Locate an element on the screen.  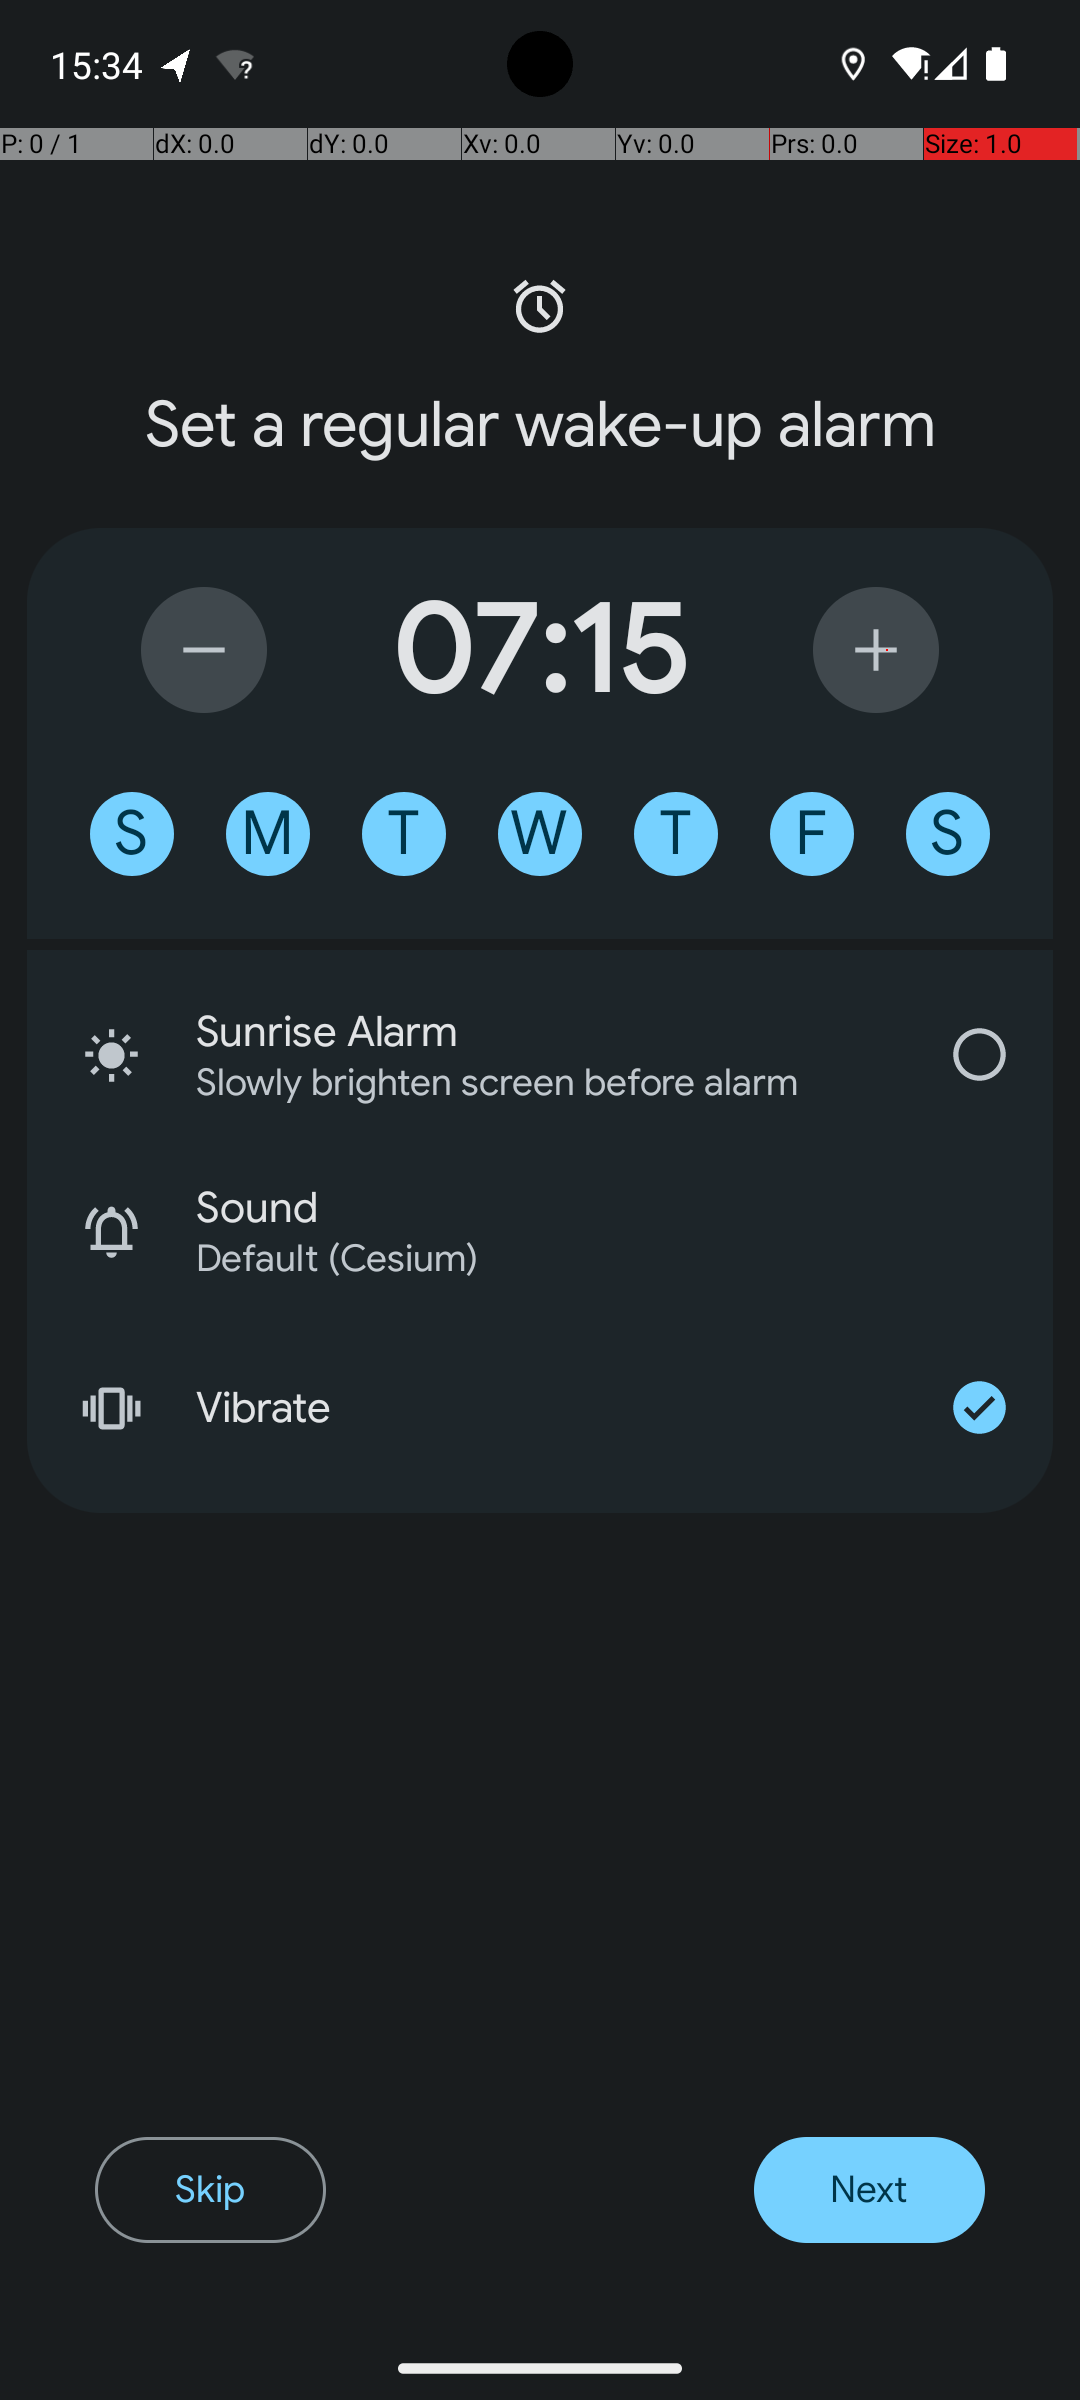
Slowly brighten screen before alarm is located at coordinates (524, 1082).